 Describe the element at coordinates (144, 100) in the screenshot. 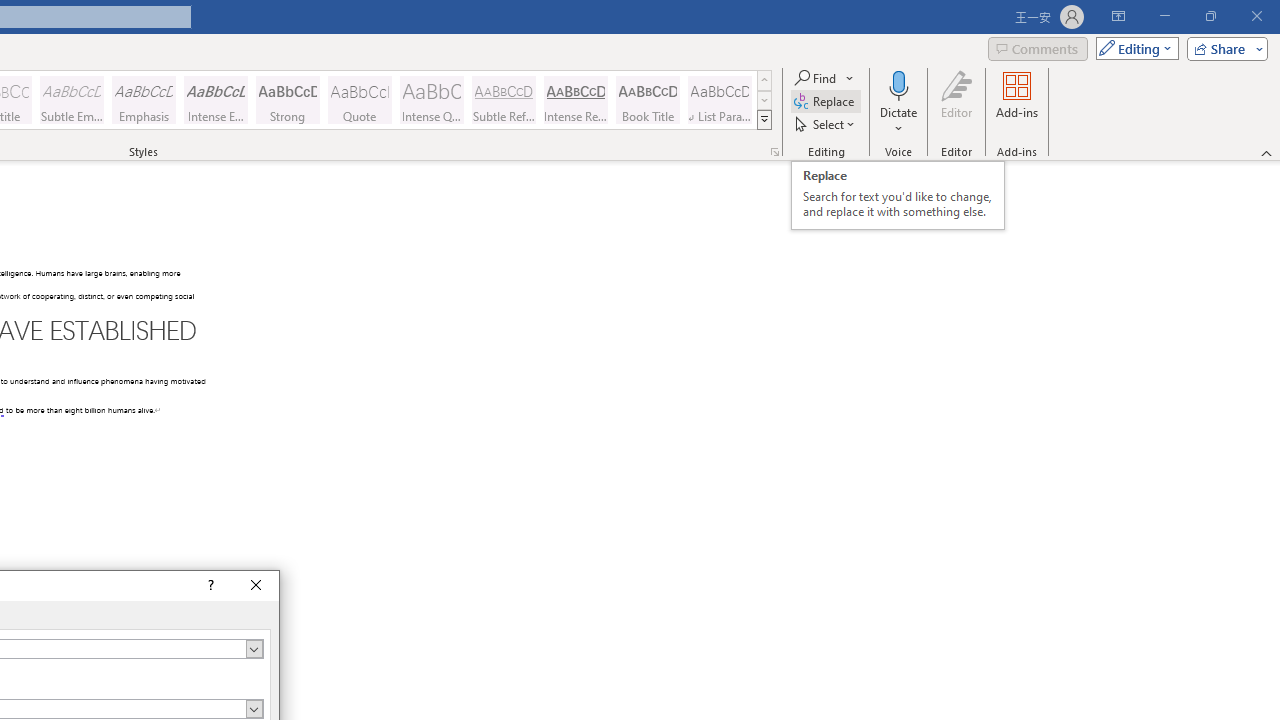

I see `Emphasis` at that location.